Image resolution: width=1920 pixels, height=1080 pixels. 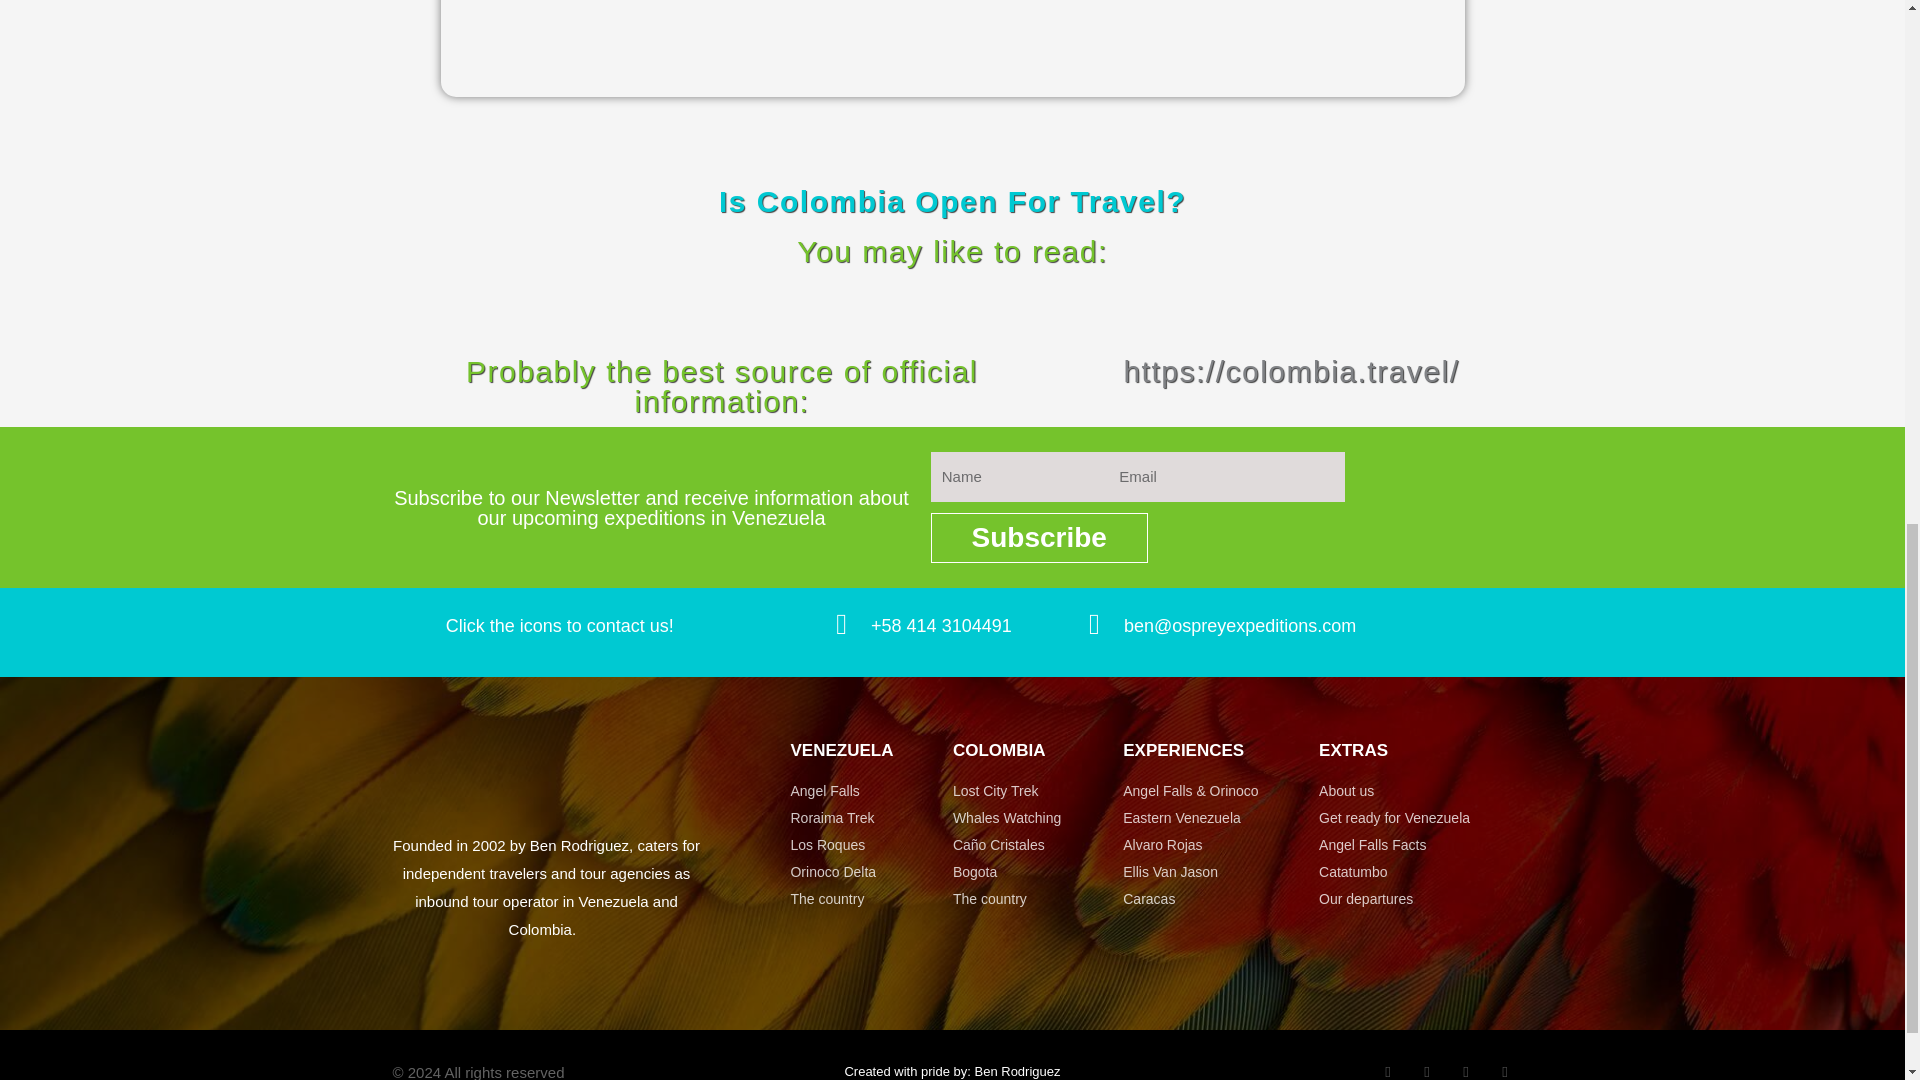 What do you see at coordinates (870, 791) in the screenshot?
I see `Angel Falls` at bounding box center [870, 791].